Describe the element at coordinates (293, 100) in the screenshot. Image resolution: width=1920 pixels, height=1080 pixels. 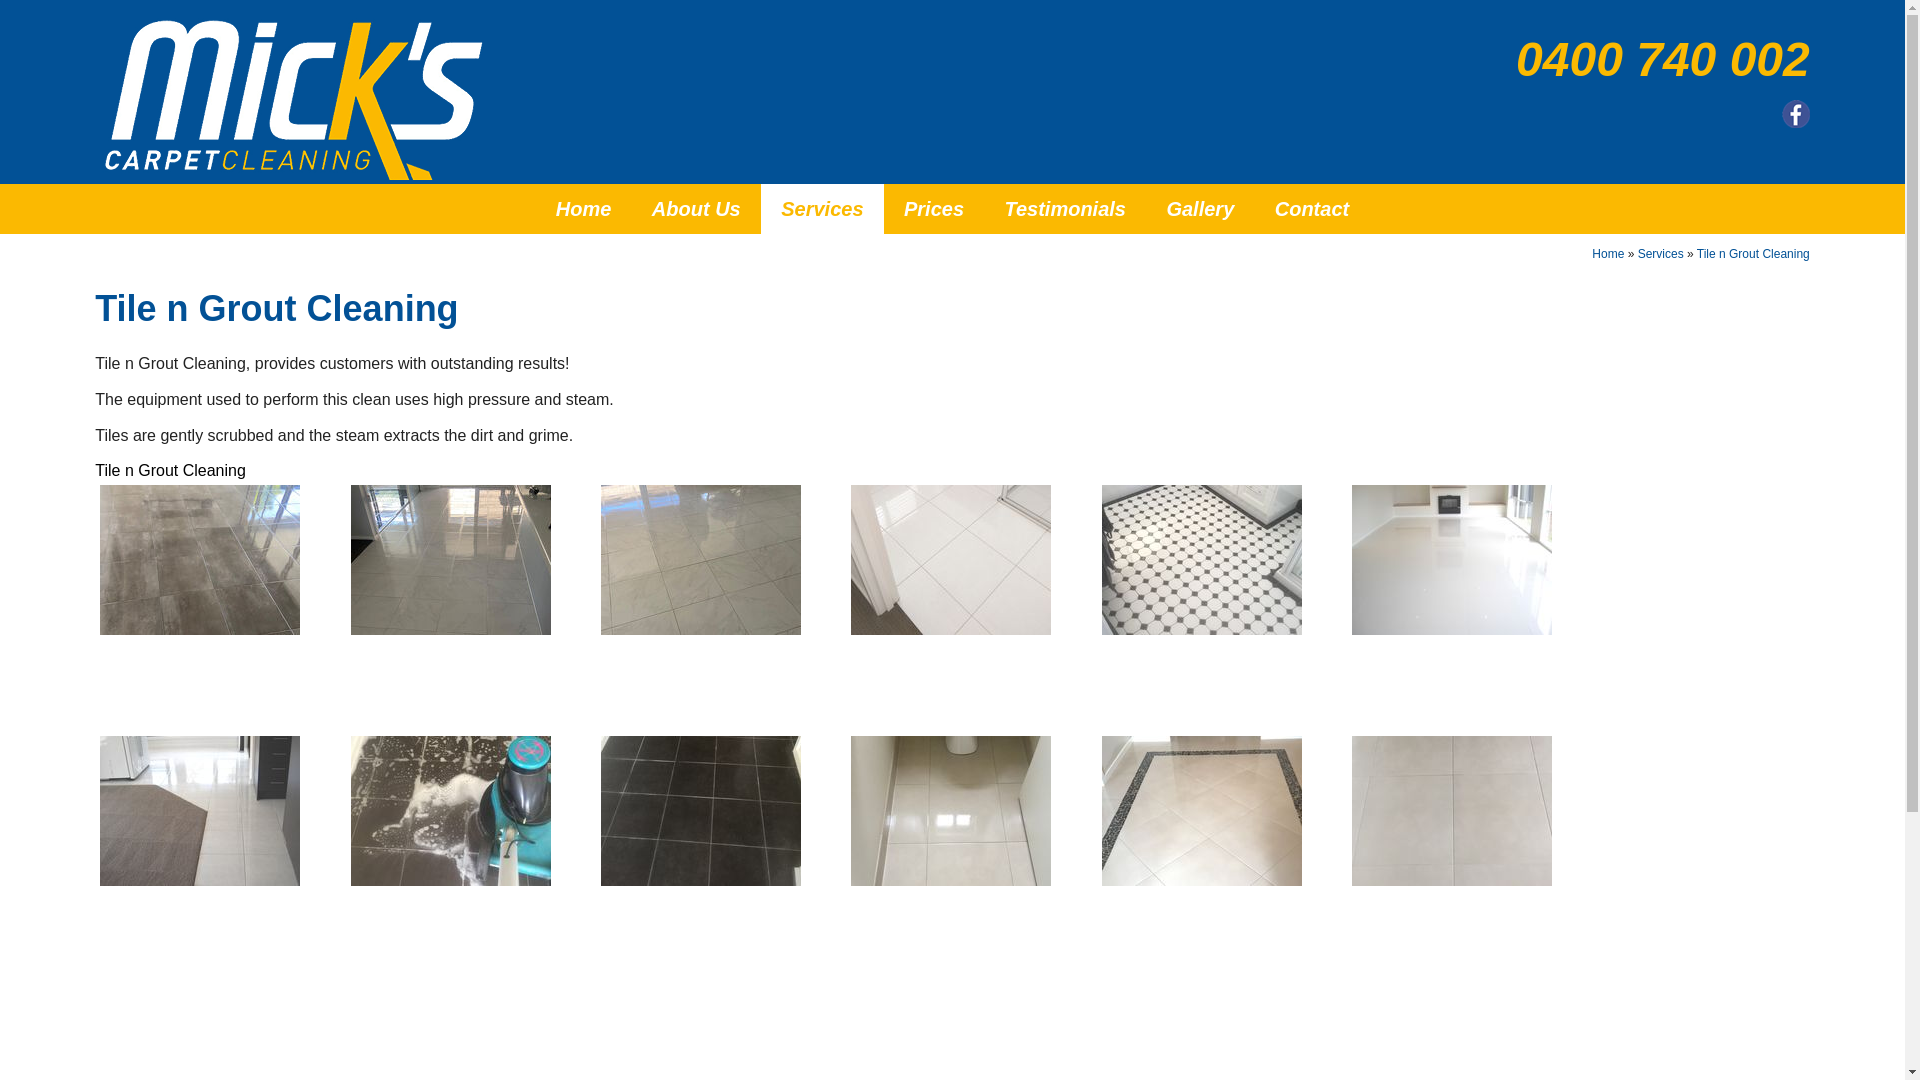
I see `Micks Carpet Cleaning` at that location.